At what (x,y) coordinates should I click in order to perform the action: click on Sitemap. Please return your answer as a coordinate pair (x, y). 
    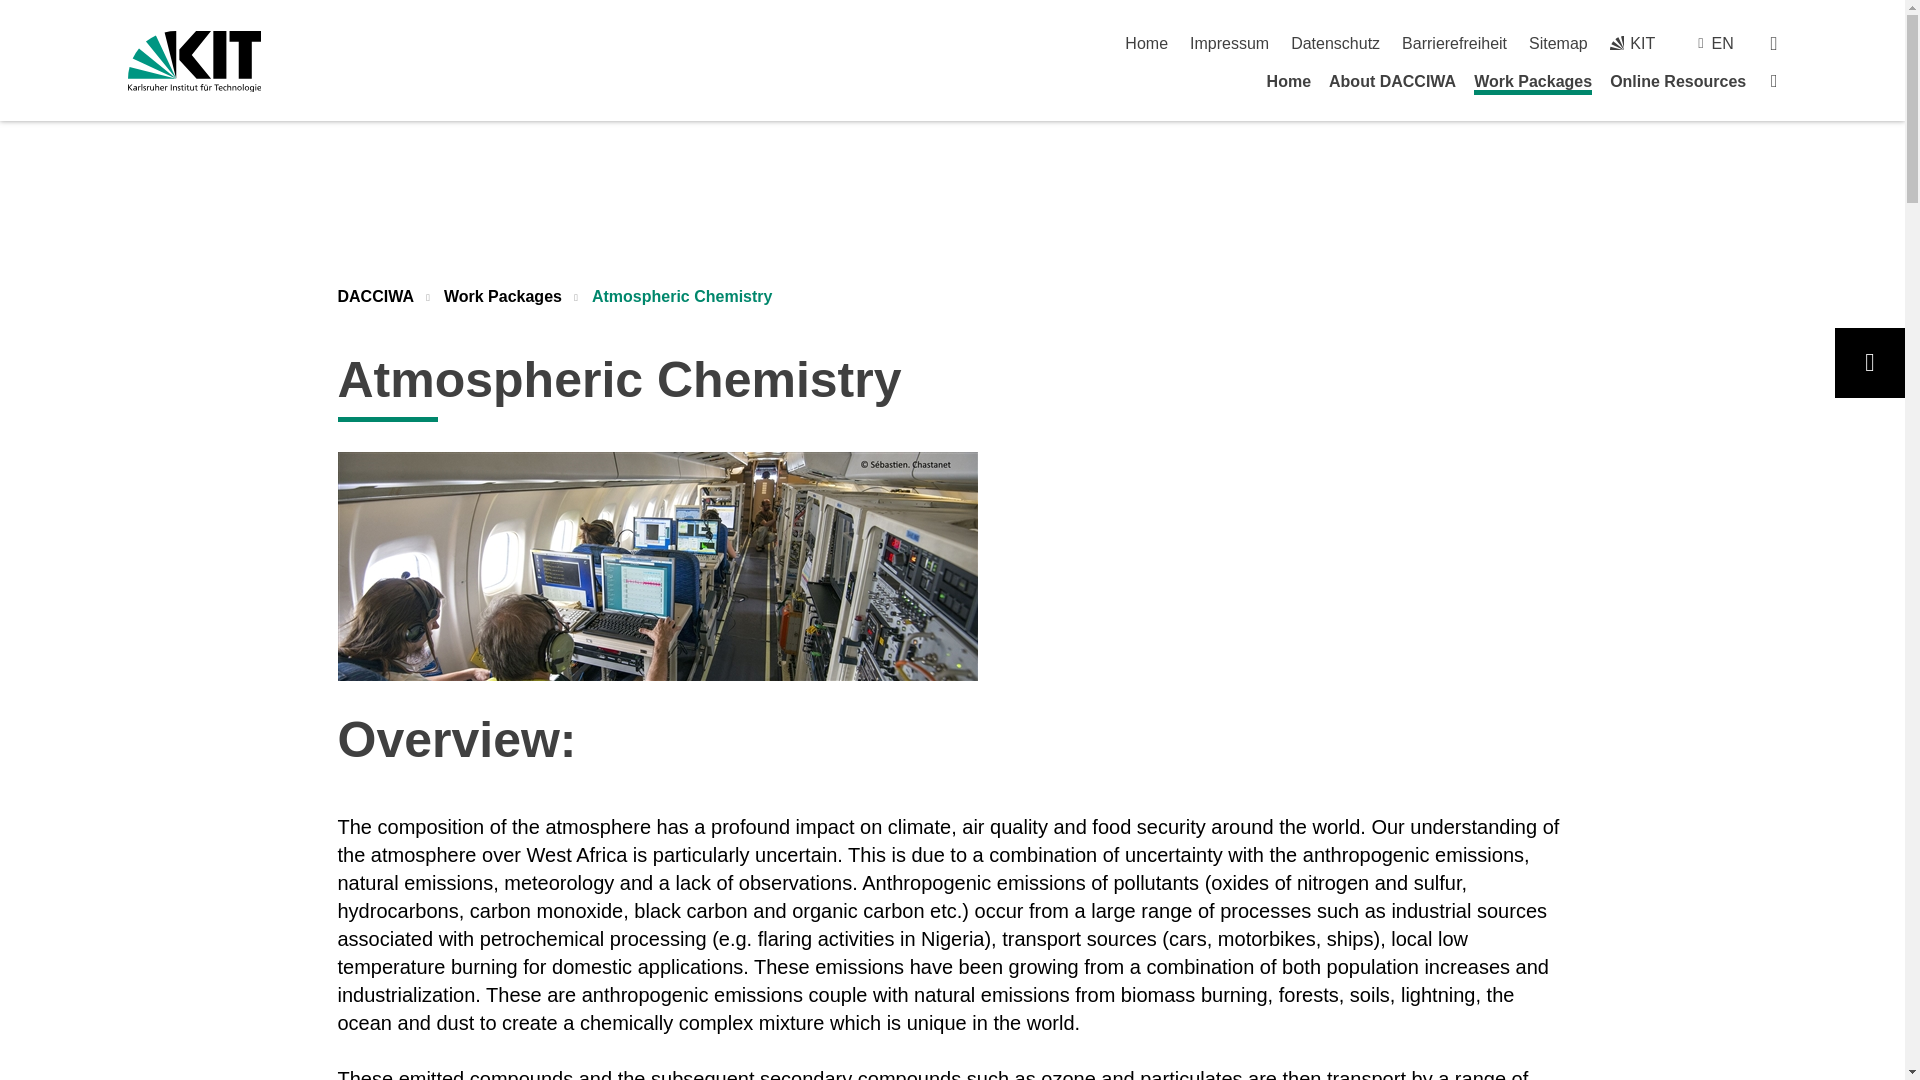
    Looking at the image, I should click on (1558, 42).